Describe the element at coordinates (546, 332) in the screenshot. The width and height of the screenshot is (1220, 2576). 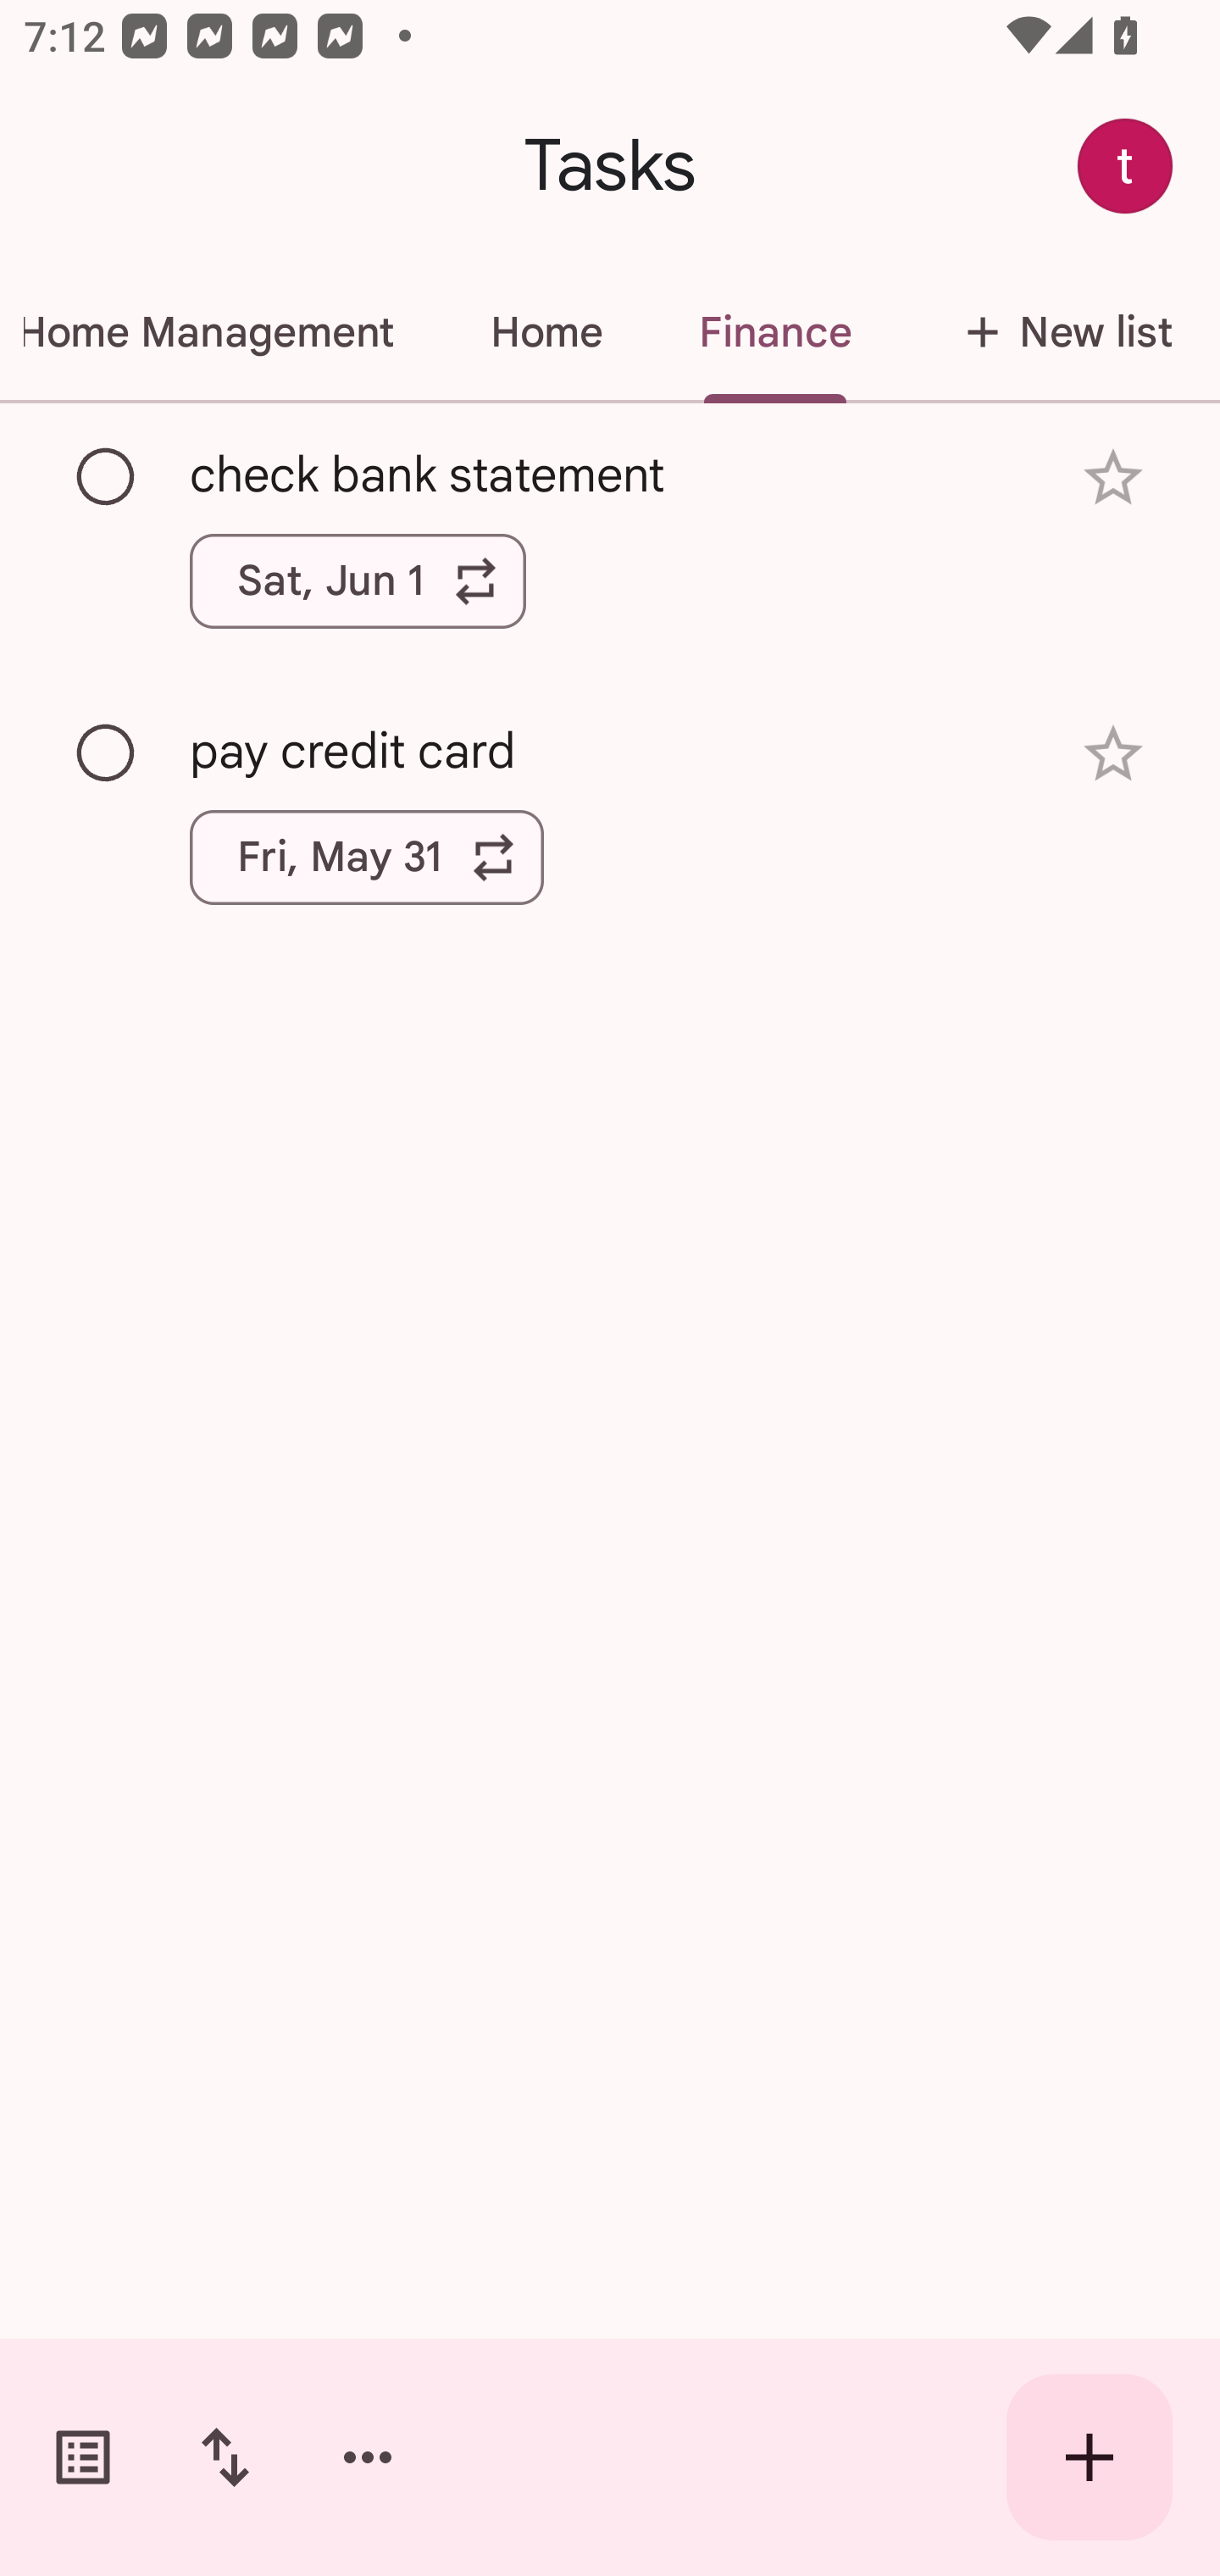
I see `Home` at that location.